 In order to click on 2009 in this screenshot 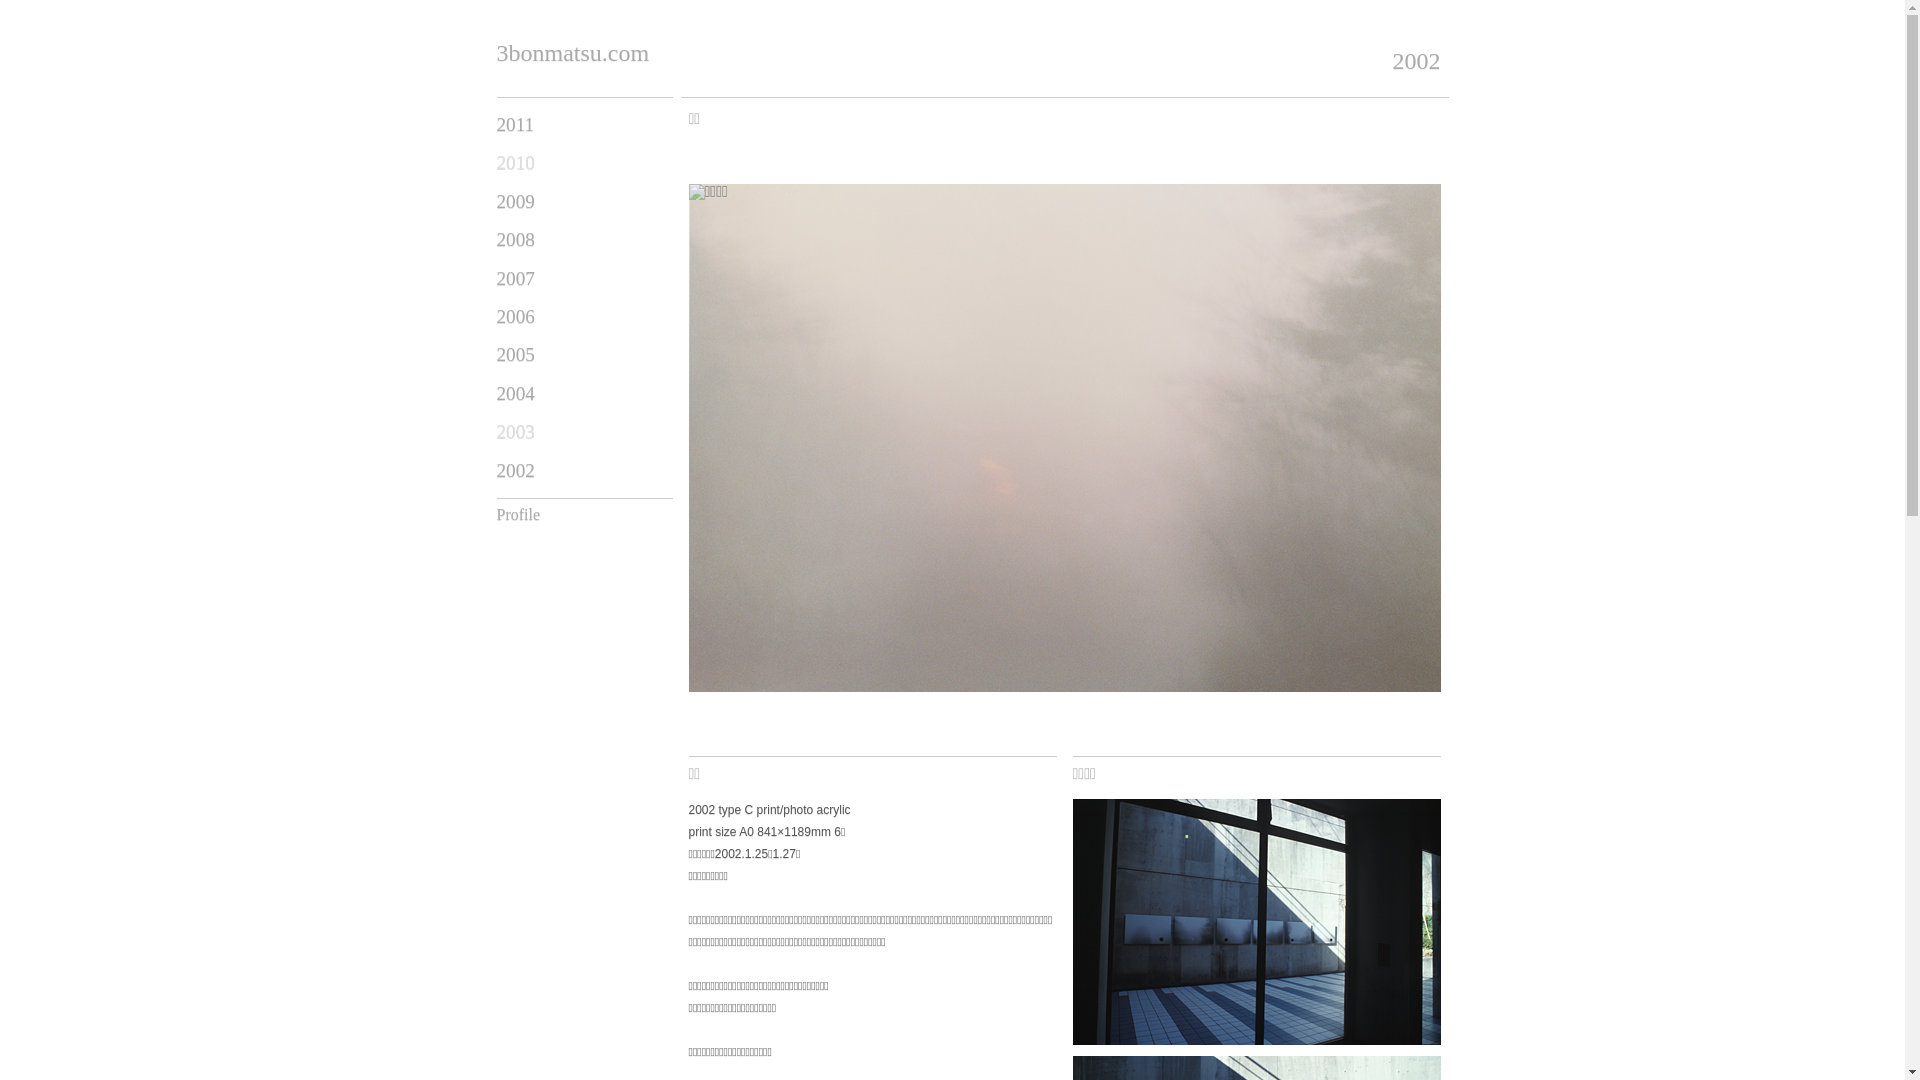, I will do `click(515, 202)`.